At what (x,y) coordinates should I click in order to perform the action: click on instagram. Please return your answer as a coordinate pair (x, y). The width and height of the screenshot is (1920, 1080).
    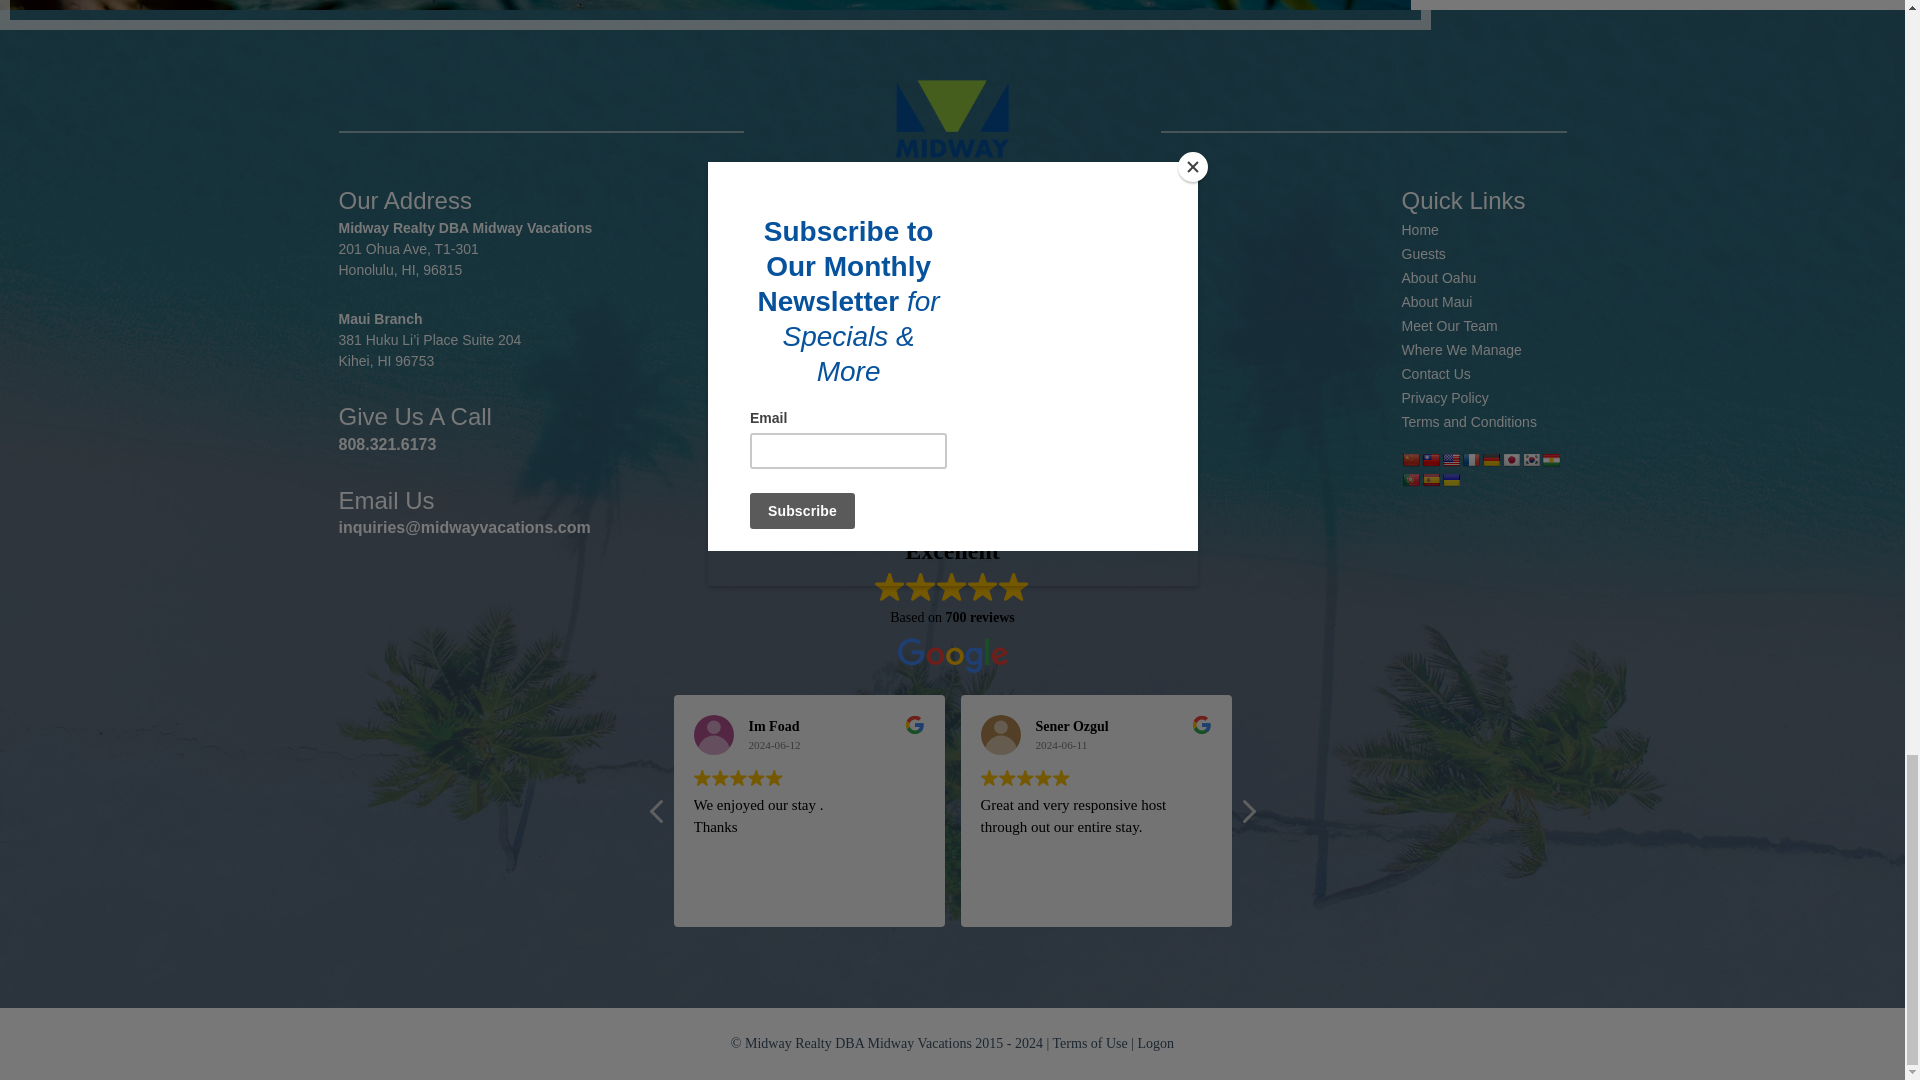
    Looking at the image, I should click on (929, 419).